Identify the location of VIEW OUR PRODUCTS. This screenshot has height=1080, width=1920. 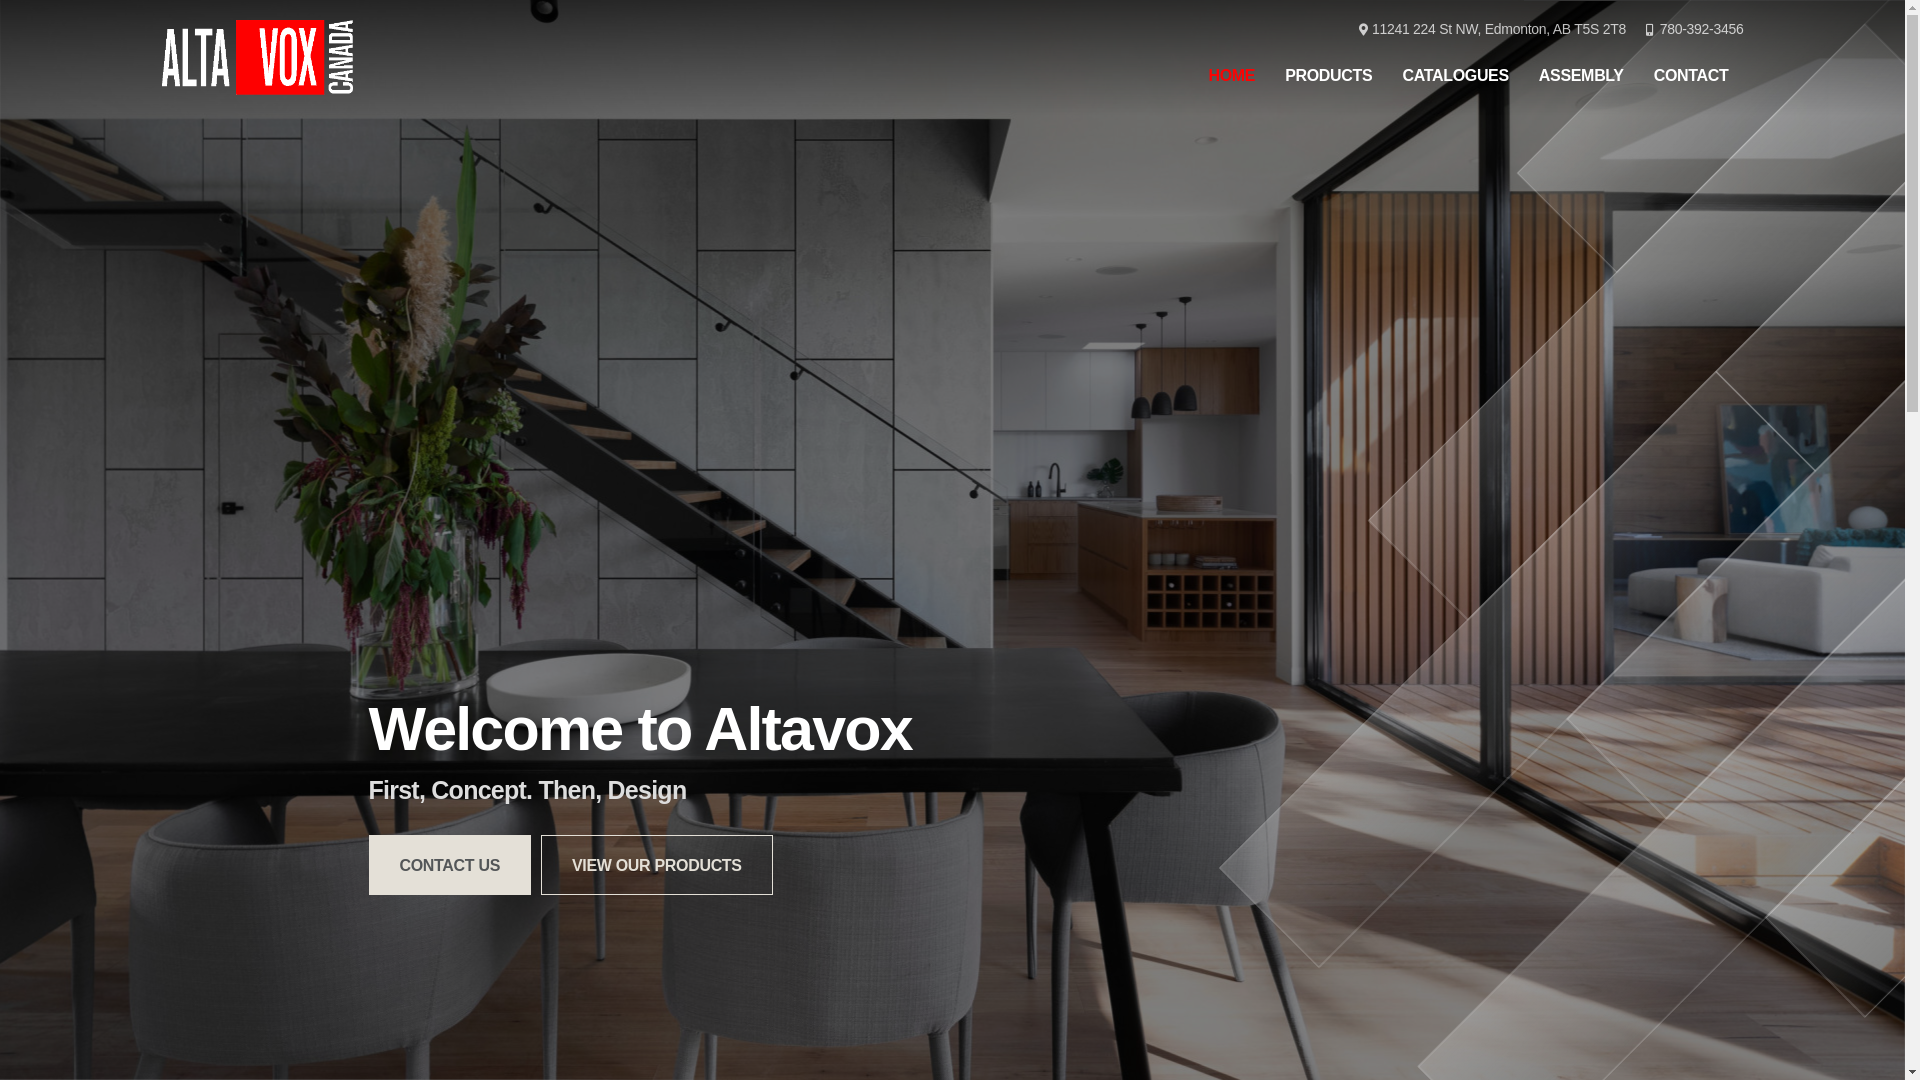
(657, 865).